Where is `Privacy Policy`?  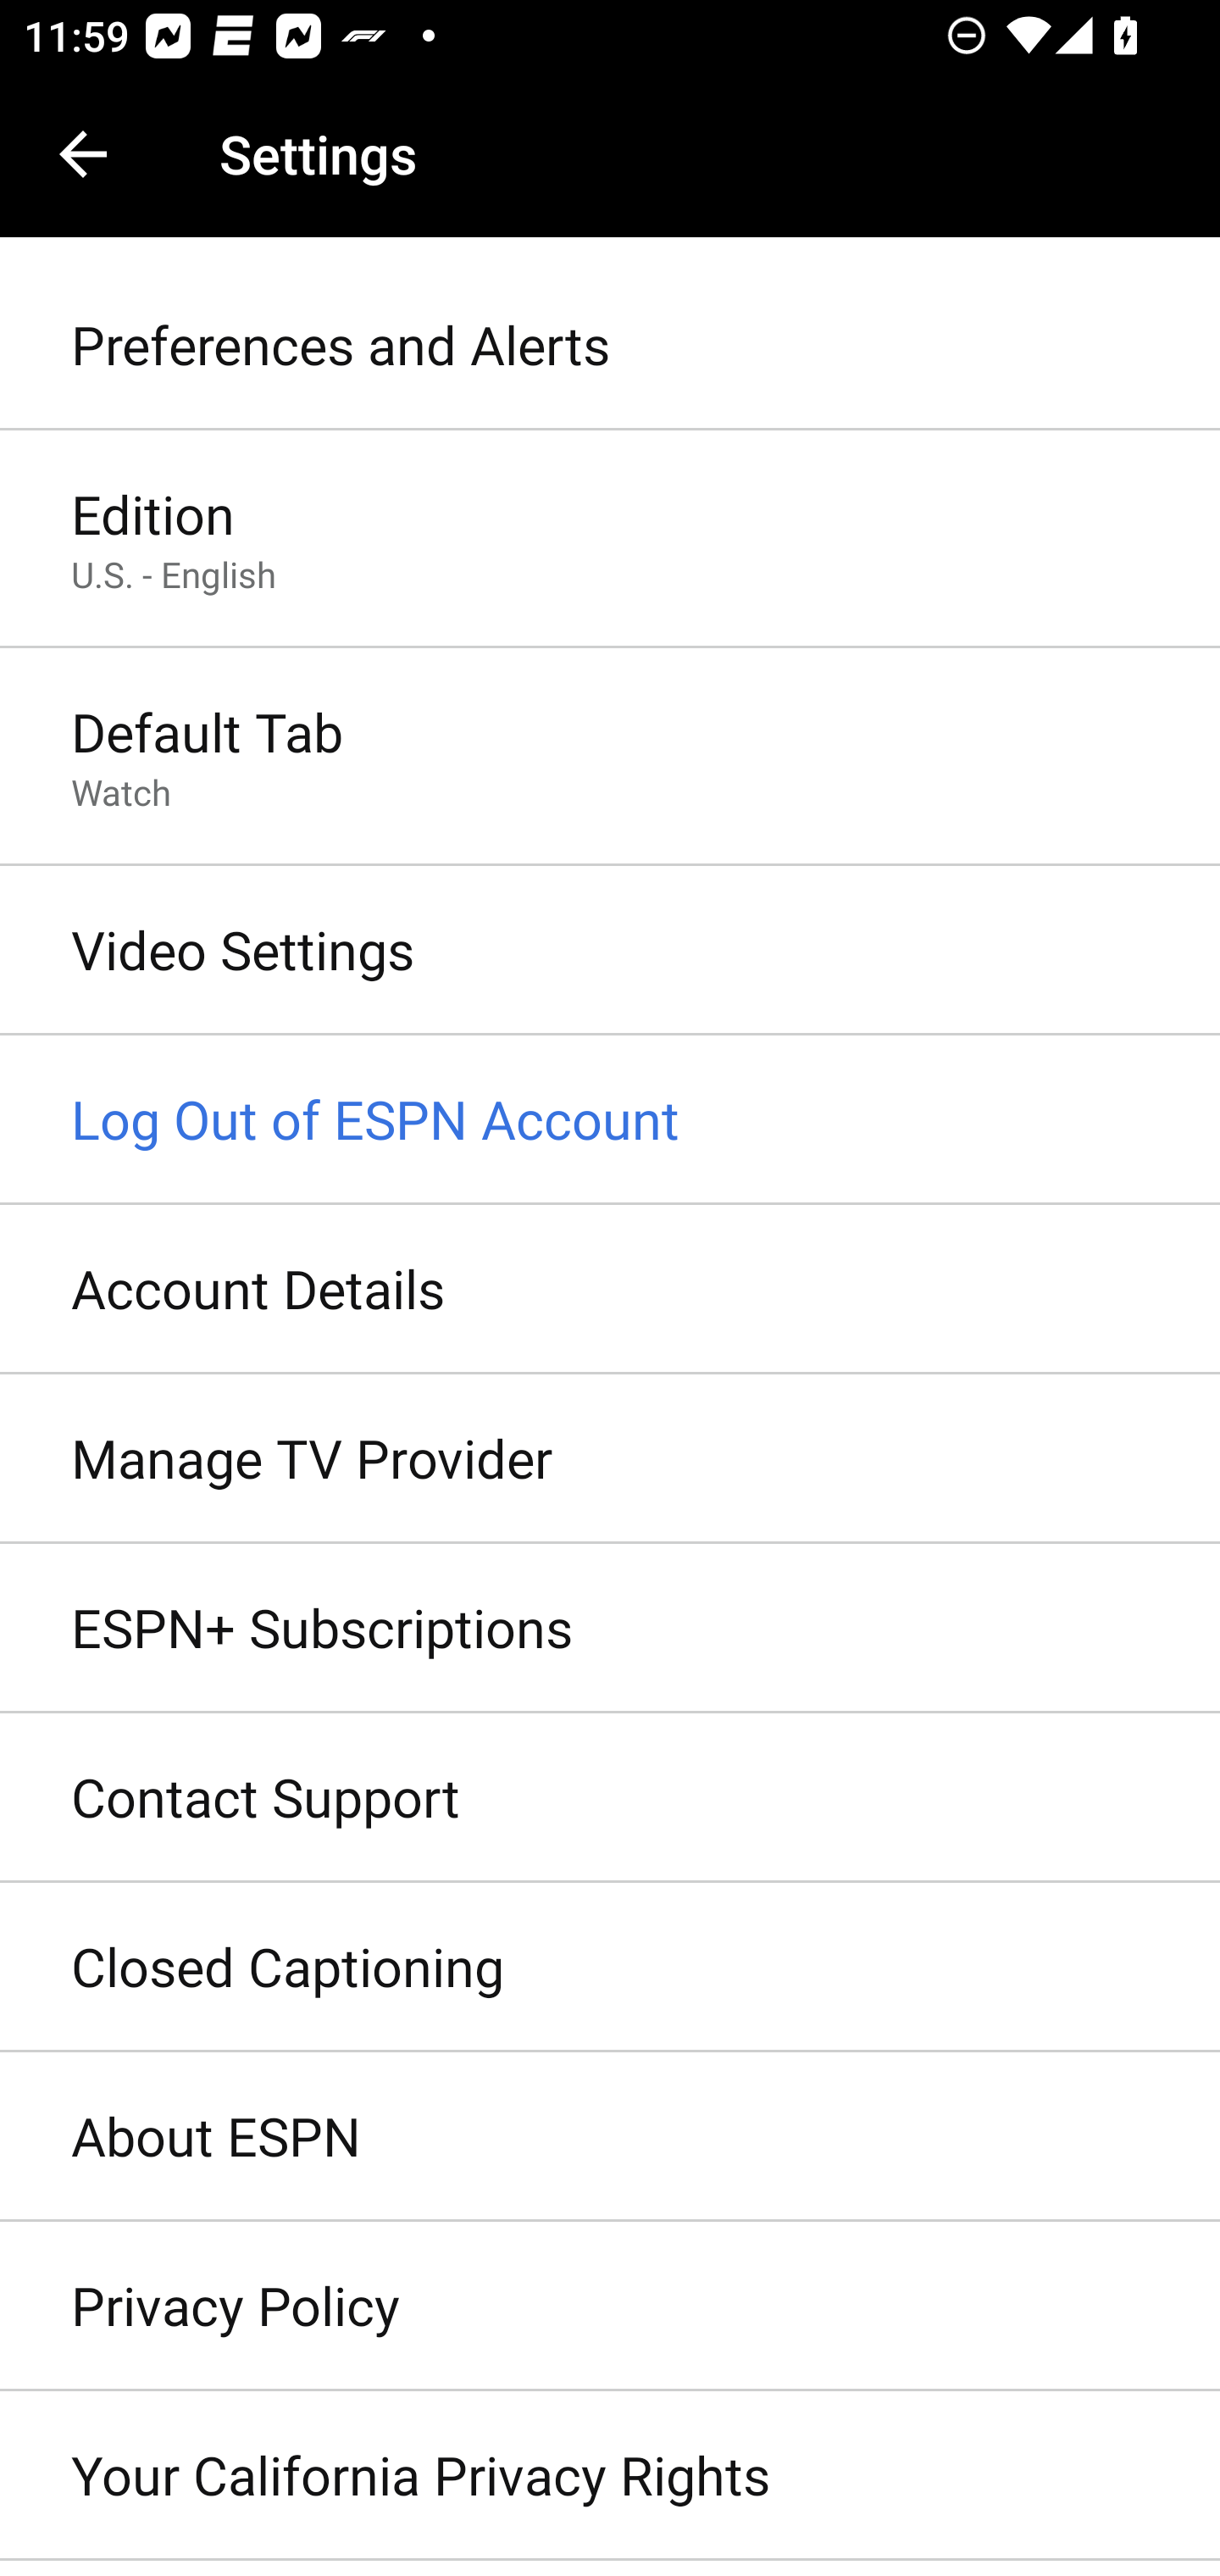
Privacy Policy is located at coordinates (610, 2307).